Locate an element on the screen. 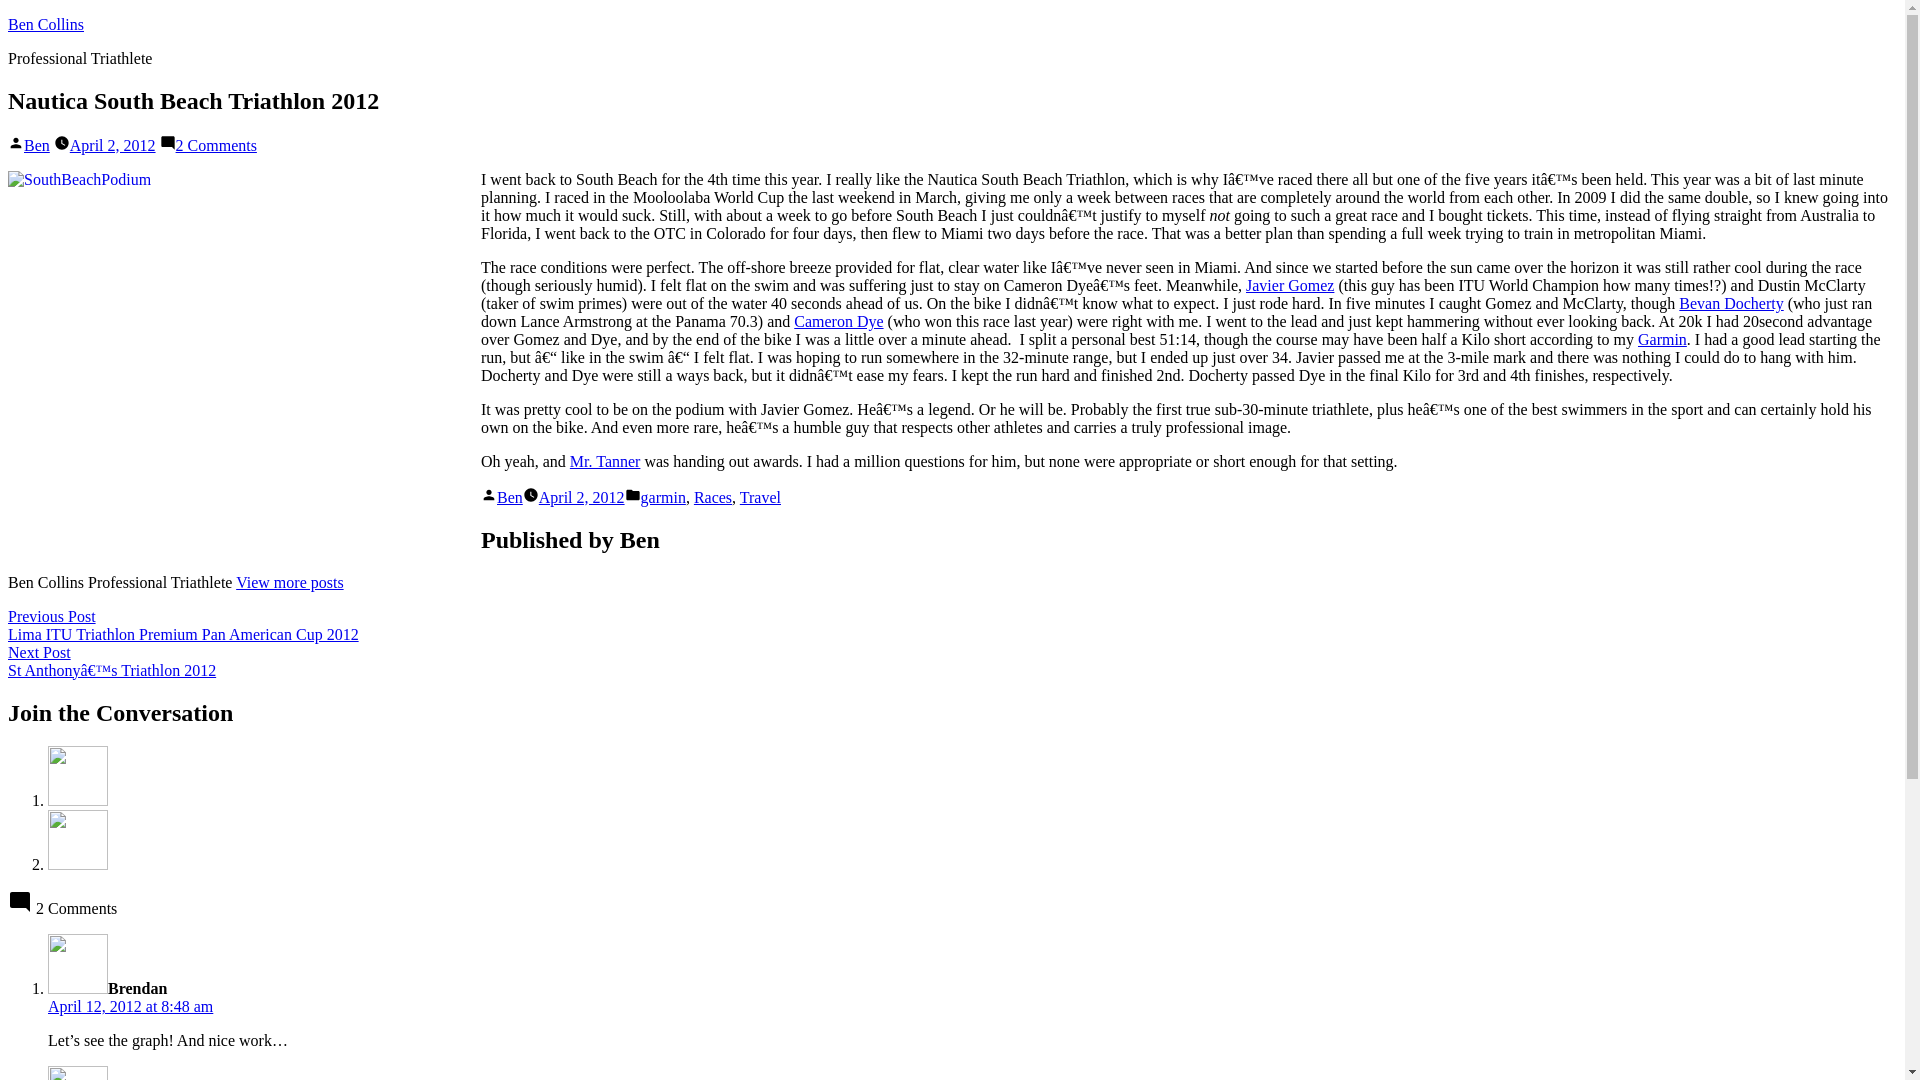  Travel is located at coordinates (838, 322).